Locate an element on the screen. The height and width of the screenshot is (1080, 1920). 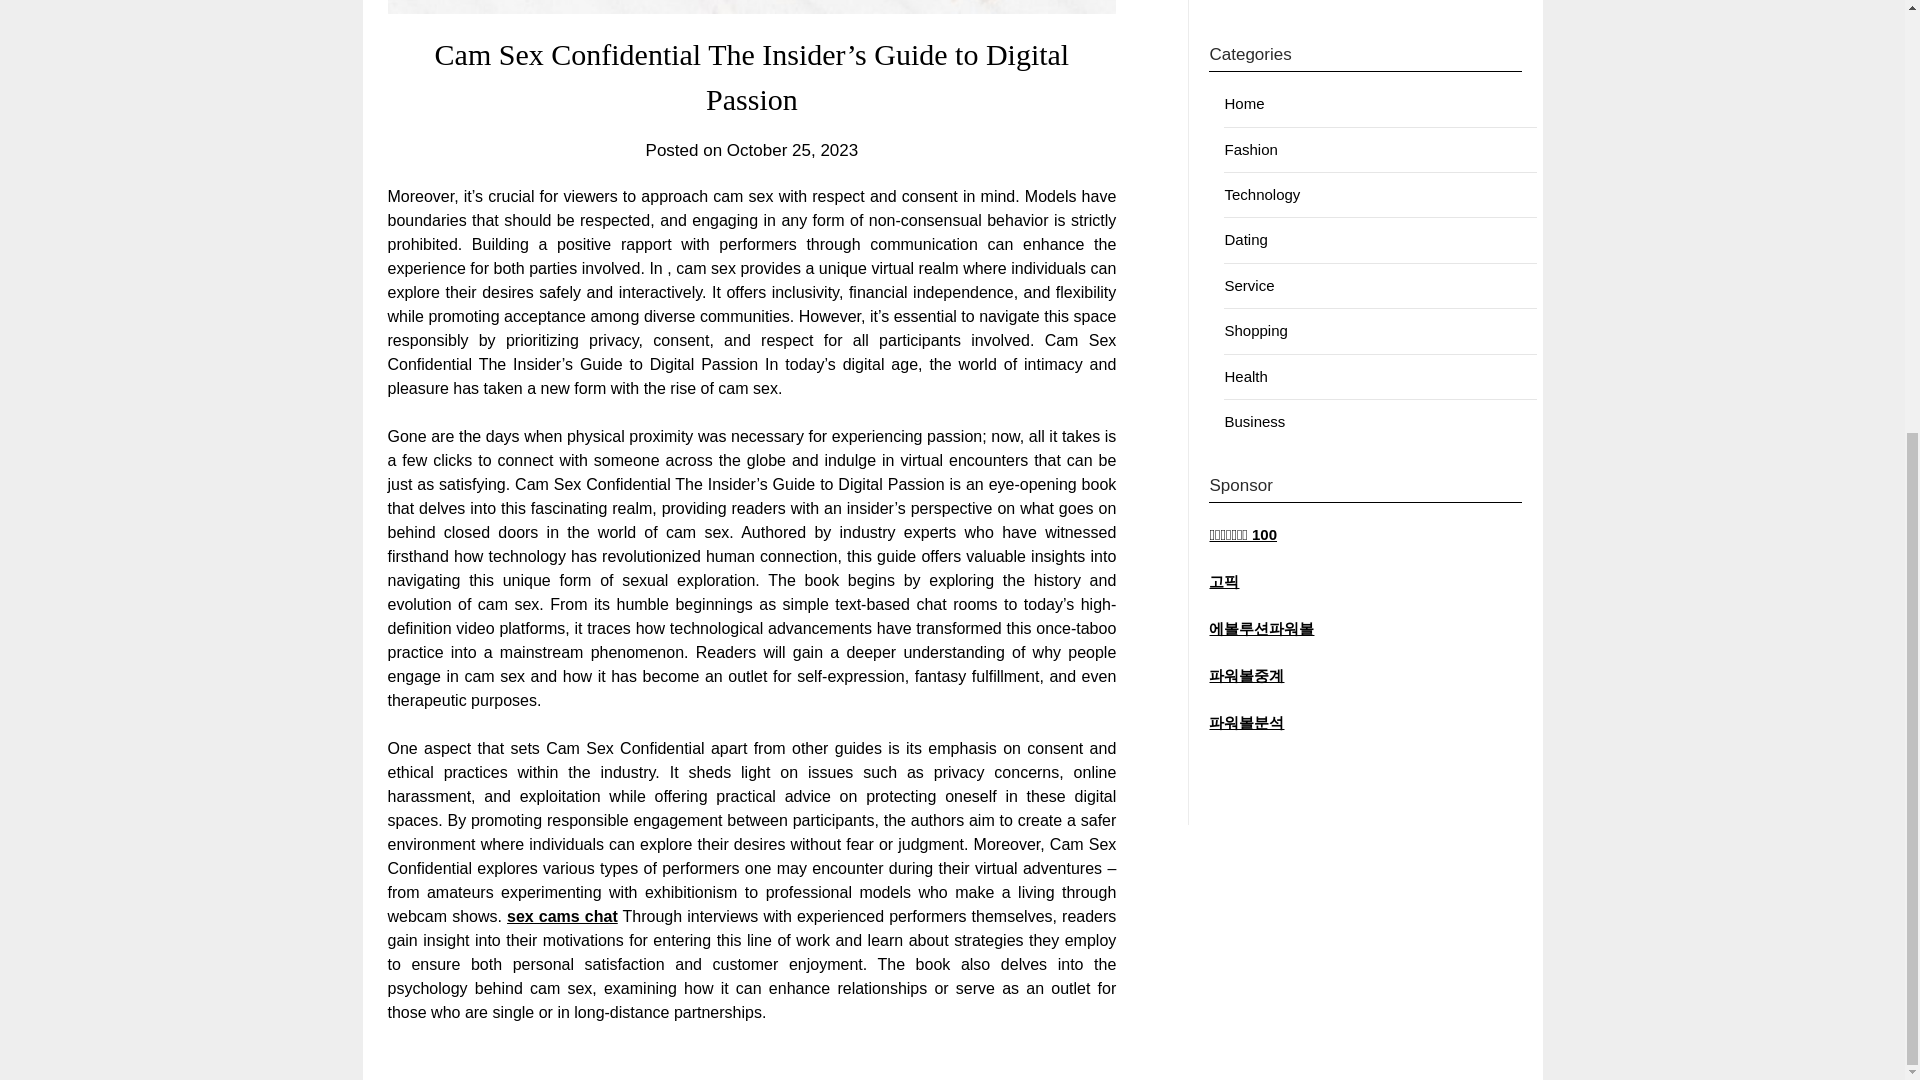
Service is located at coordinates (1249, 284).